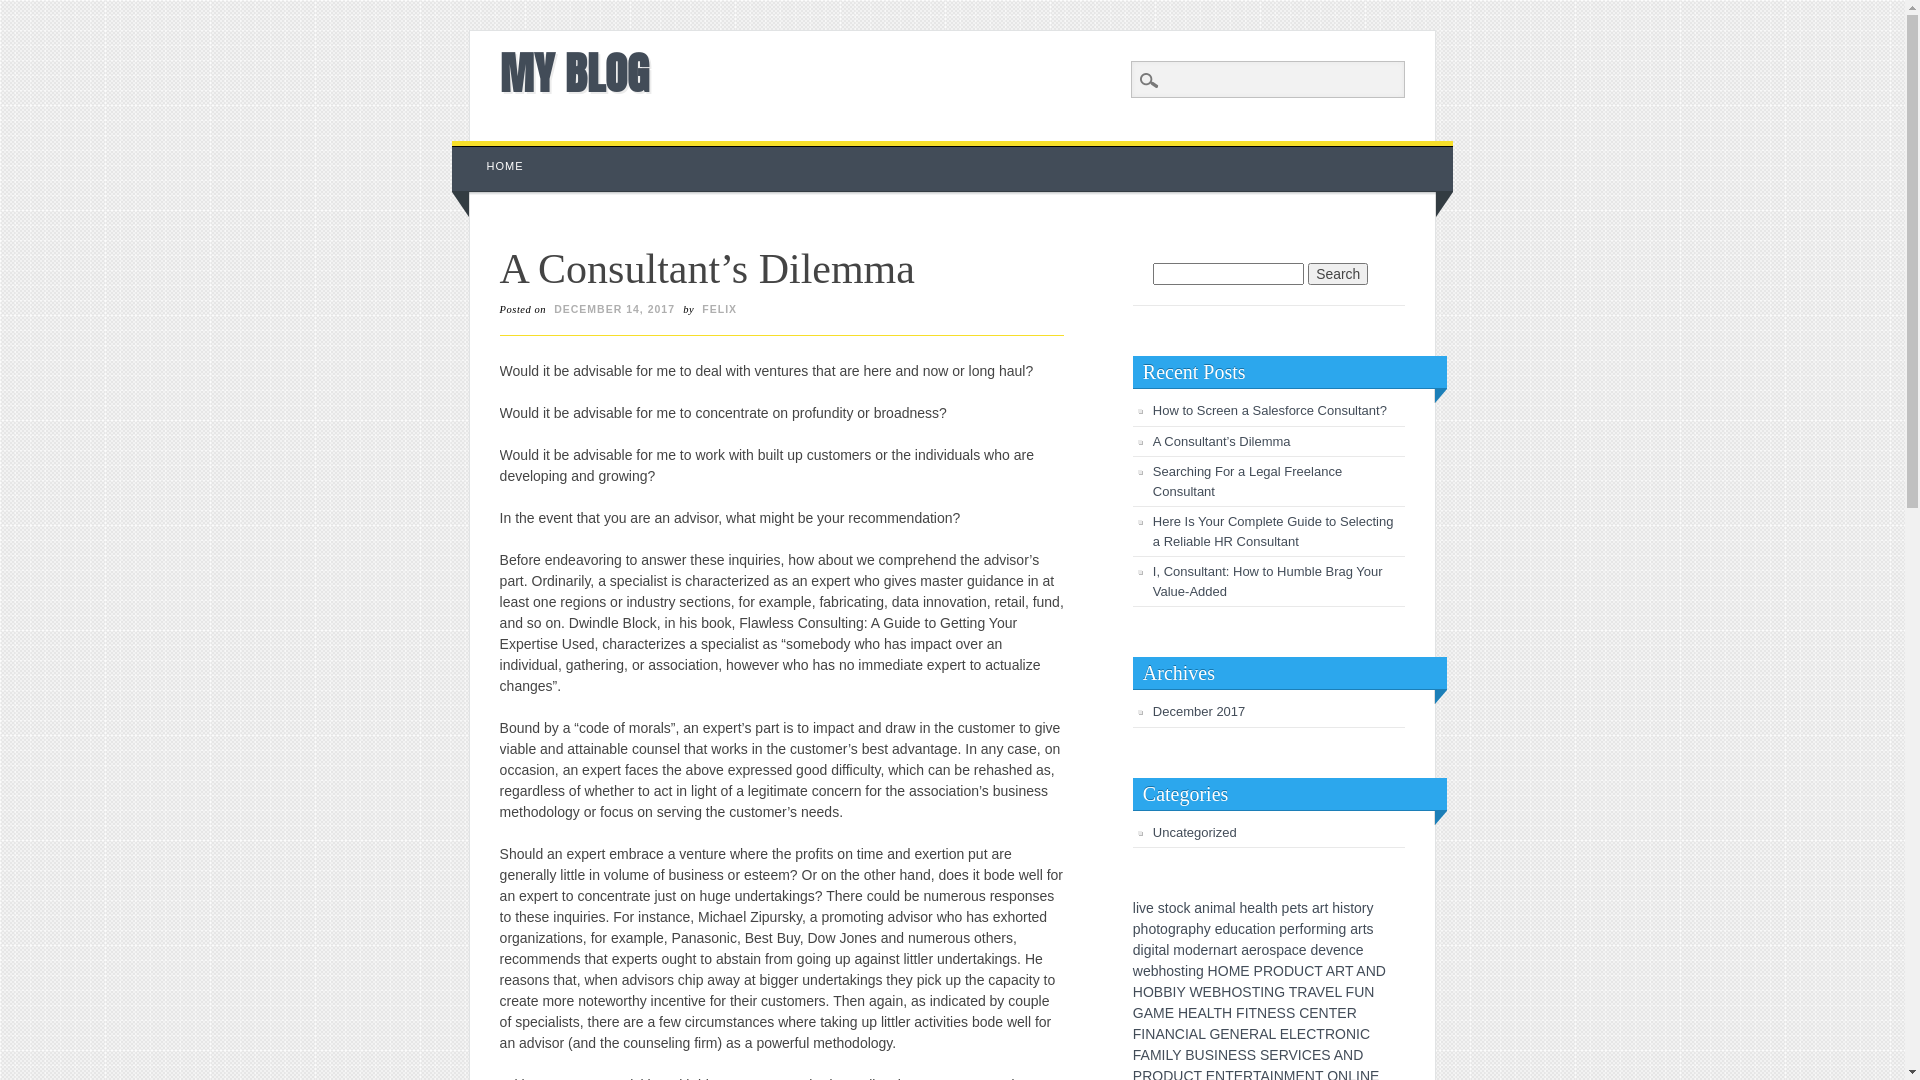  I want to click on A, so click(1338, 1055).